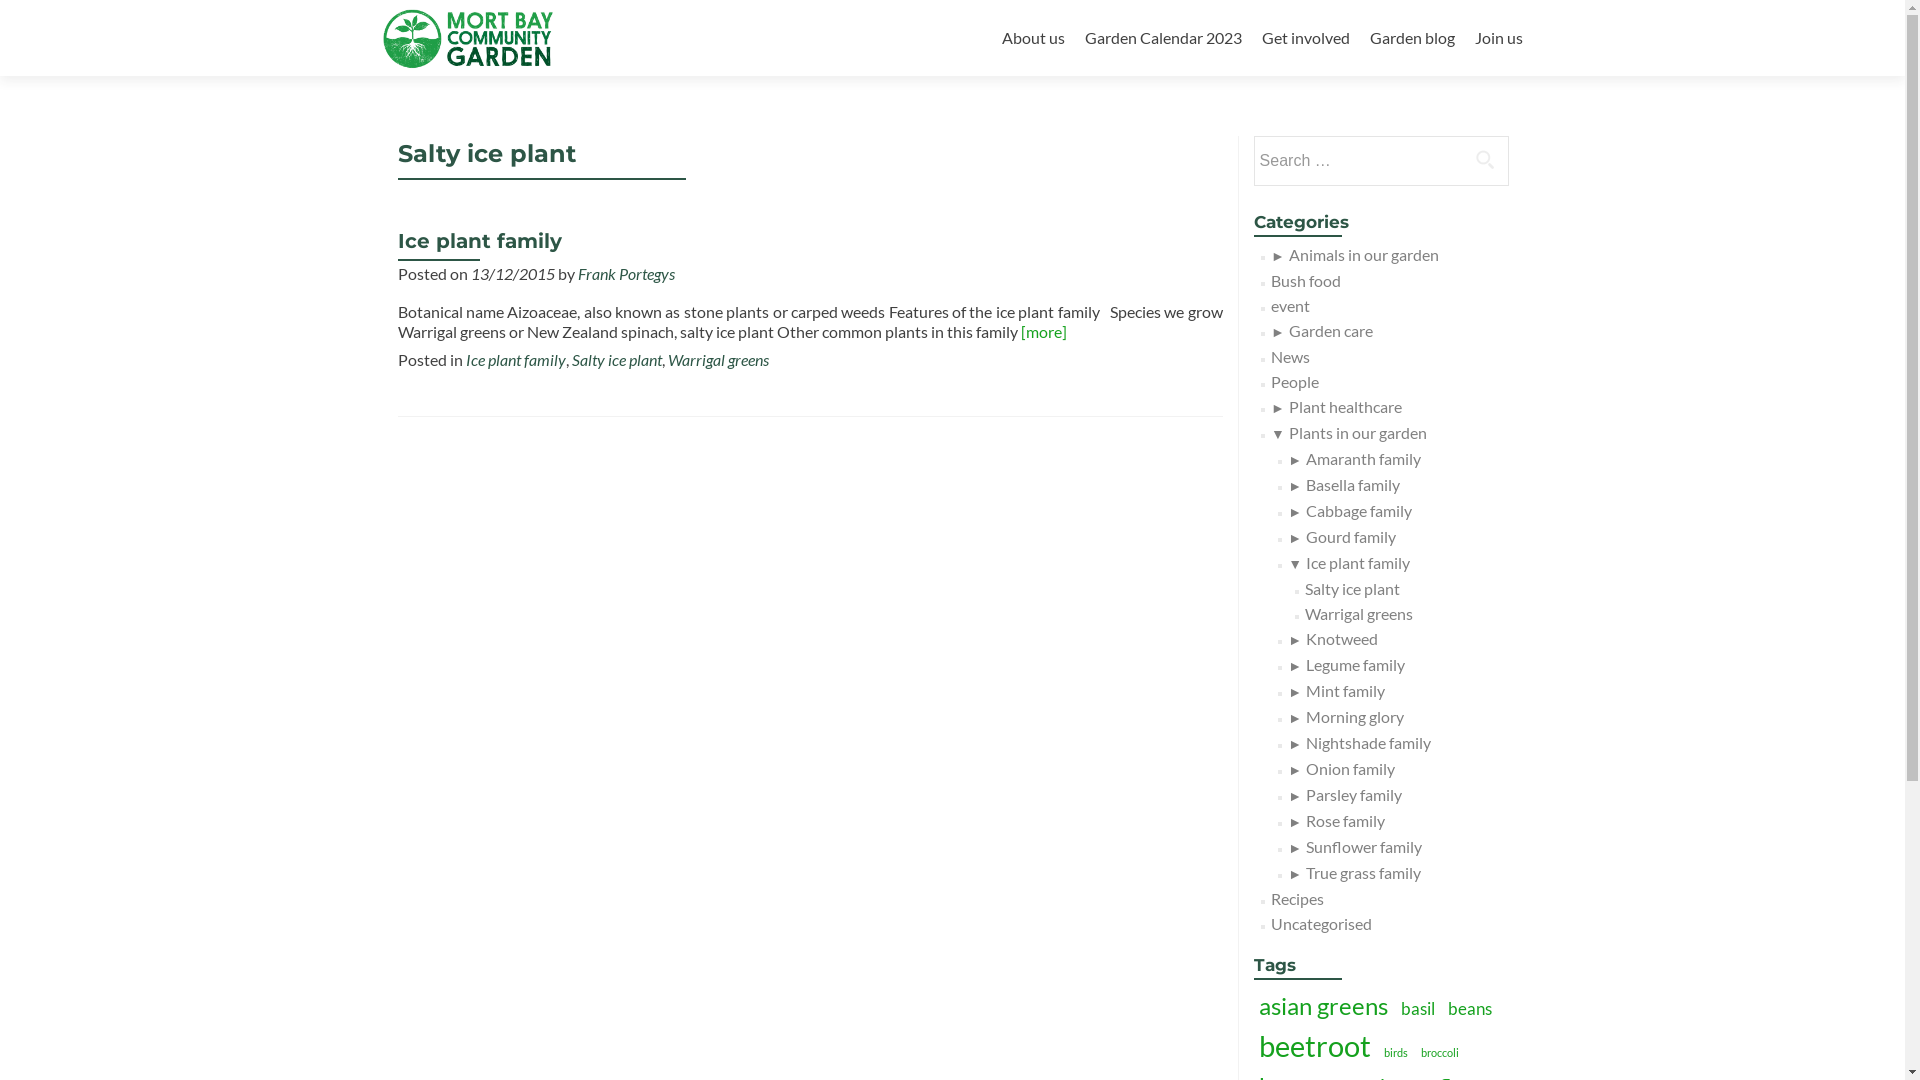  Describe the element at coordinates (1331, 330) in the screenshot. I see `Garden care` at that location.